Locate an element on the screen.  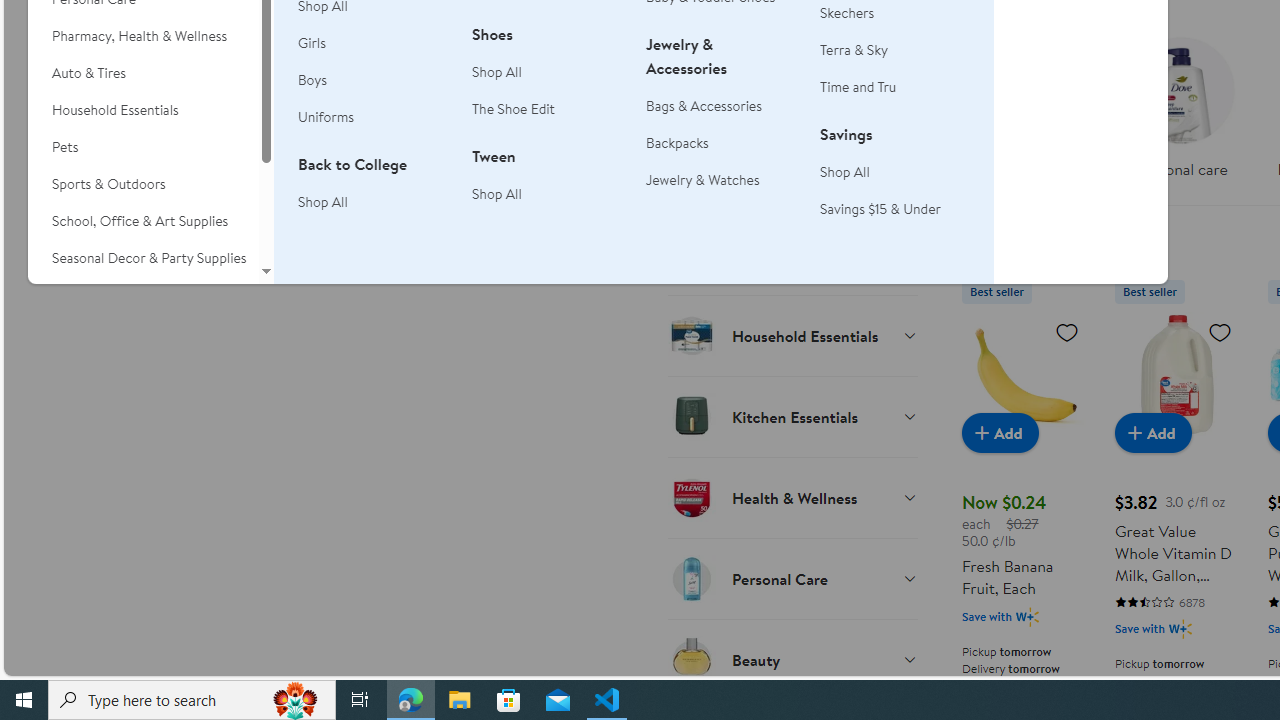
Pharmacy, Health & Wellness is located at coordinates (143, 36).